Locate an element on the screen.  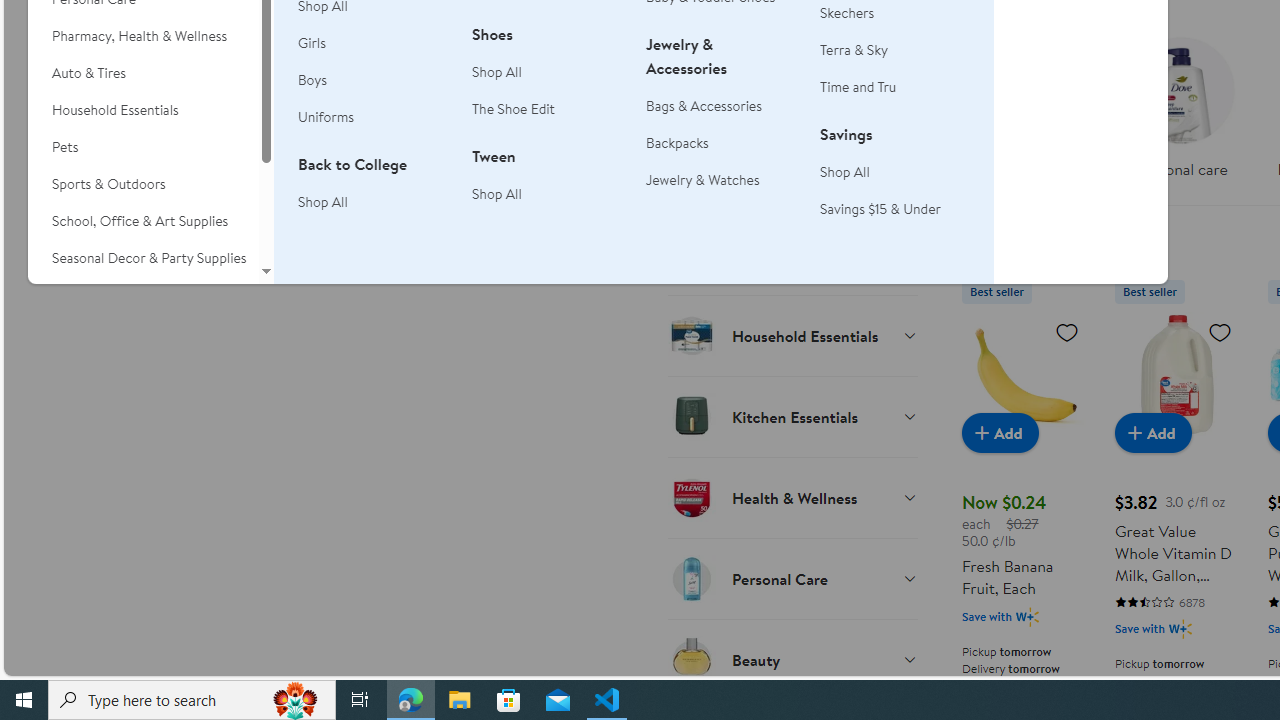
Pharmacy, Health & Wellness is located at coordinates (143, 36).